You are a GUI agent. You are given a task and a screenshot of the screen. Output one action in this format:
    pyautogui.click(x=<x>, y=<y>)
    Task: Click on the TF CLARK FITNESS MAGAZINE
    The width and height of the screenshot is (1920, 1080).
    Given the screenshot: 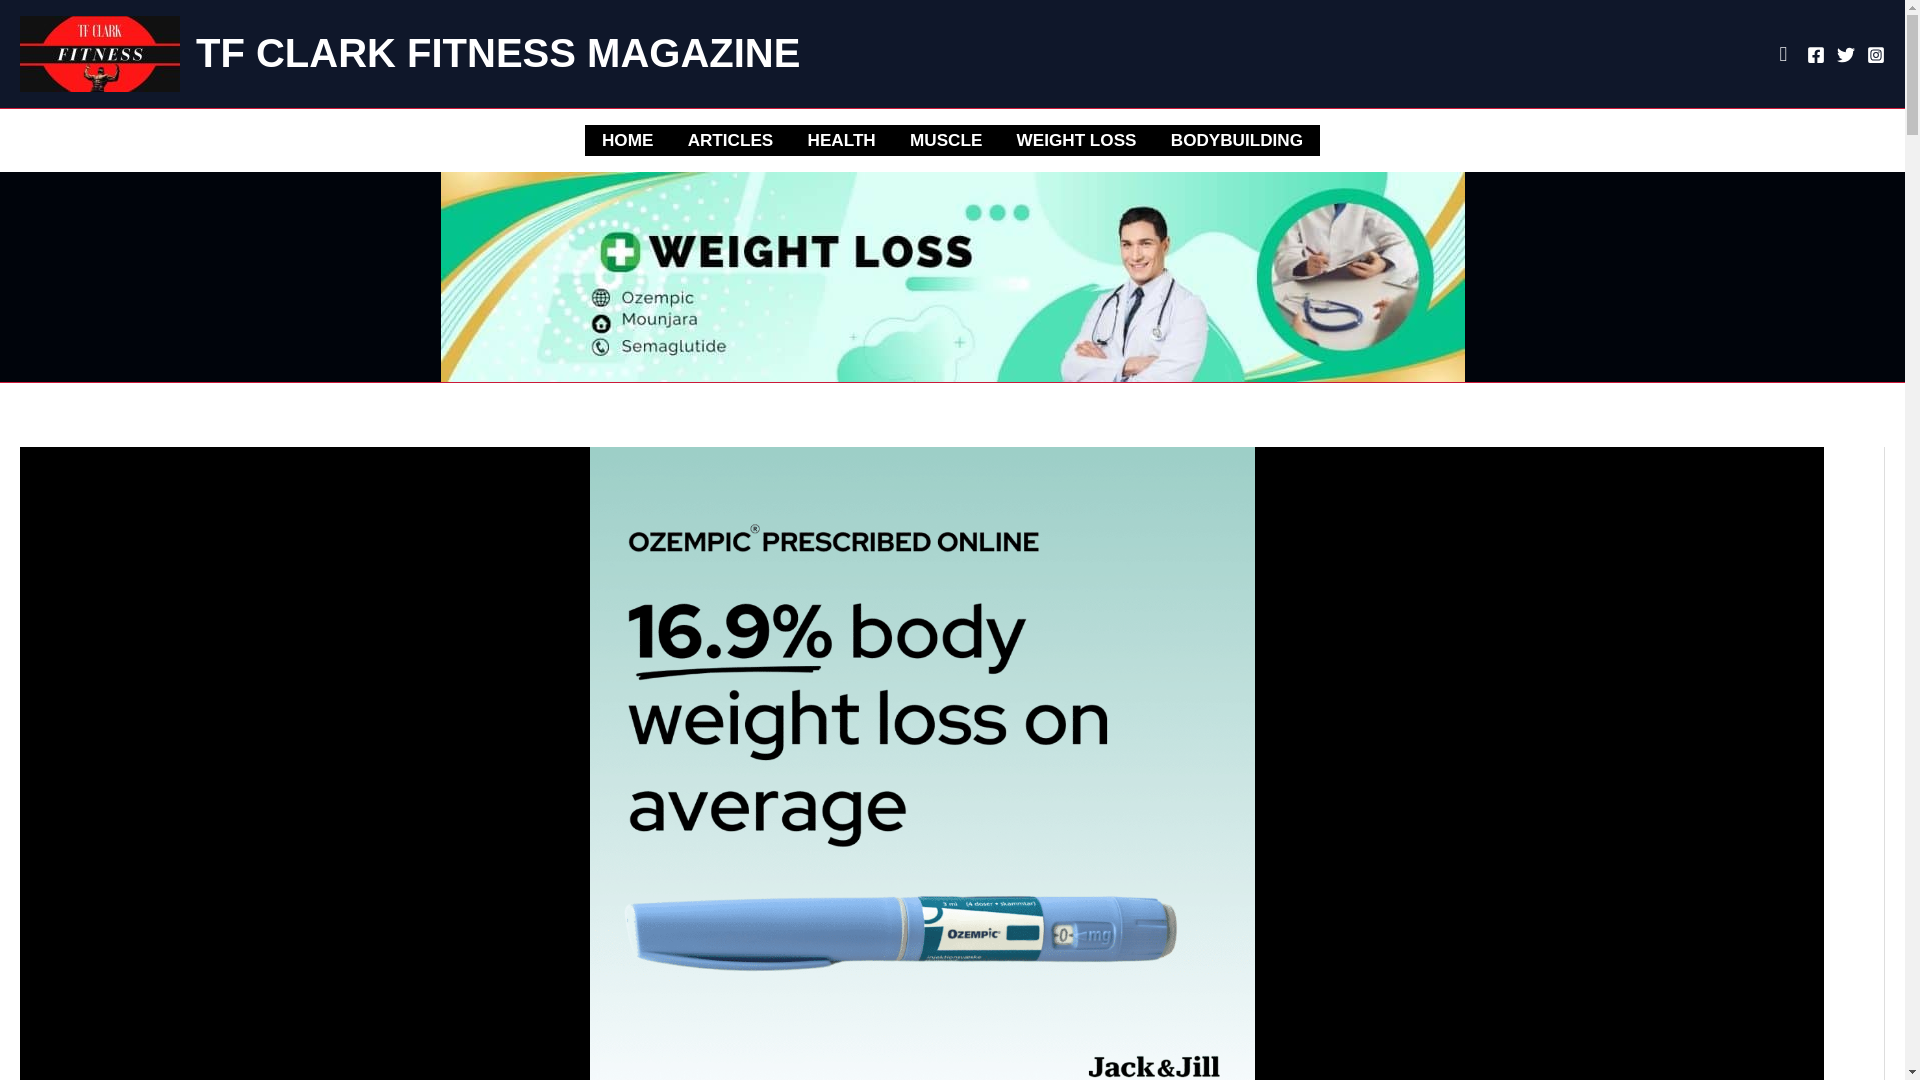 What is the action you would take?
    pyautogui.click(x=498, y=52)
    